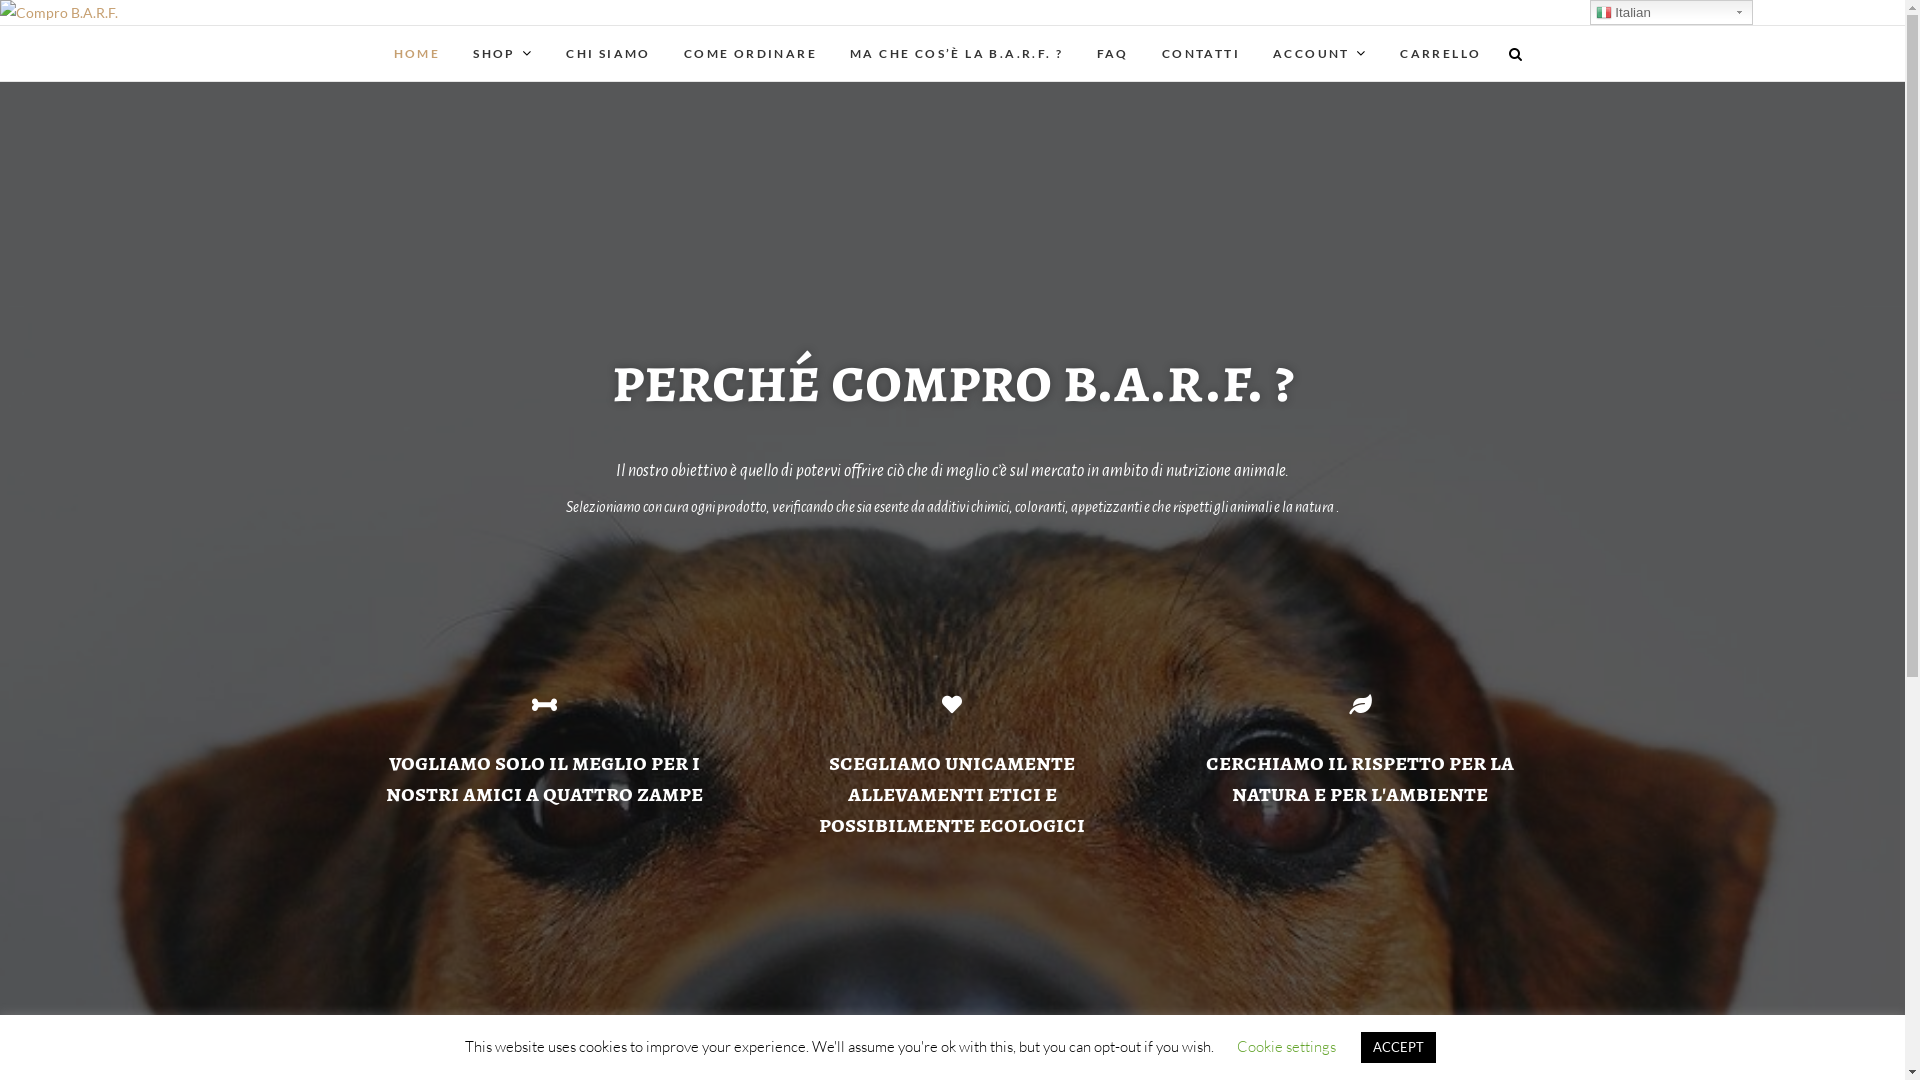 This screenshot has width=1920, height=1080. What do you see at coordinates (608, 54) in the screenshot?
I see `CHI SIAMO` at bounding box center [608, 54].